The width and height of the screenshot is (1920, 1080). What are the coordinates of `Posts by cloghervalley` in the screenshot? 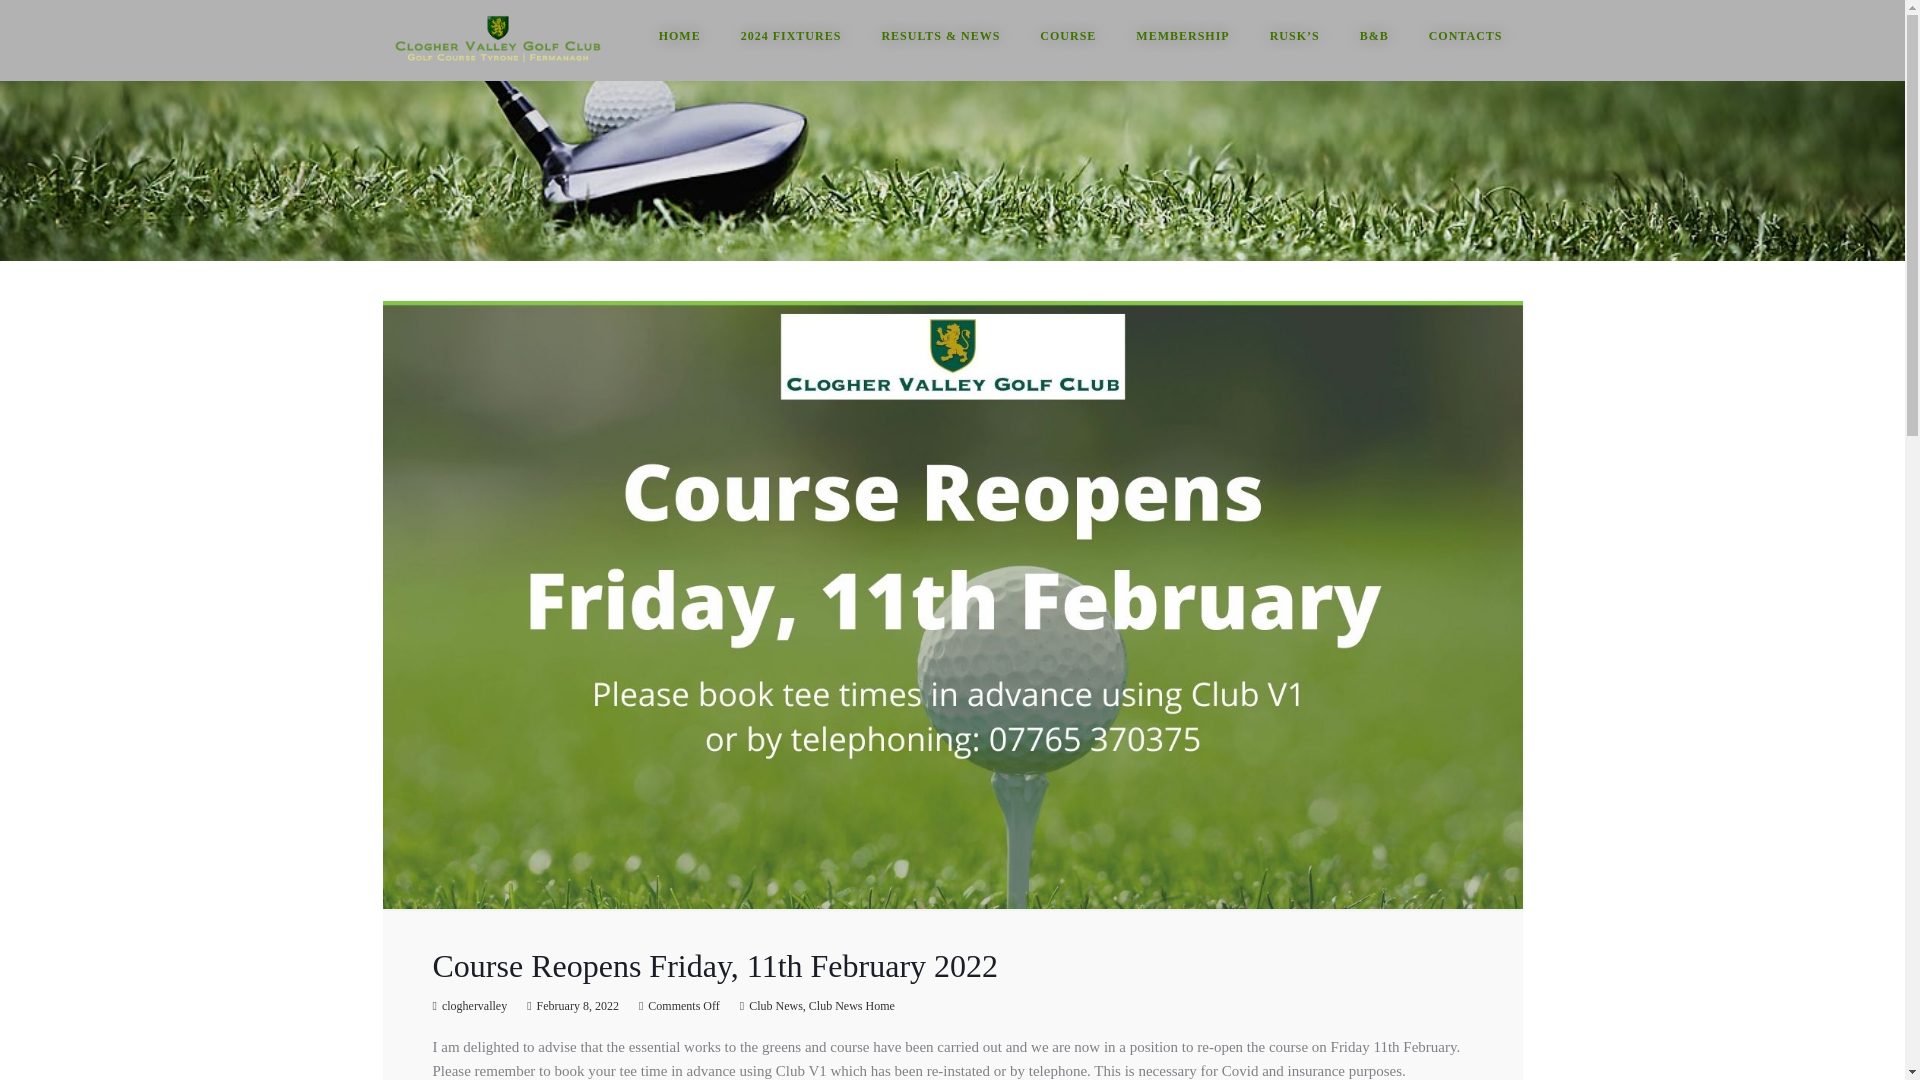 It's located at (474, 1006).